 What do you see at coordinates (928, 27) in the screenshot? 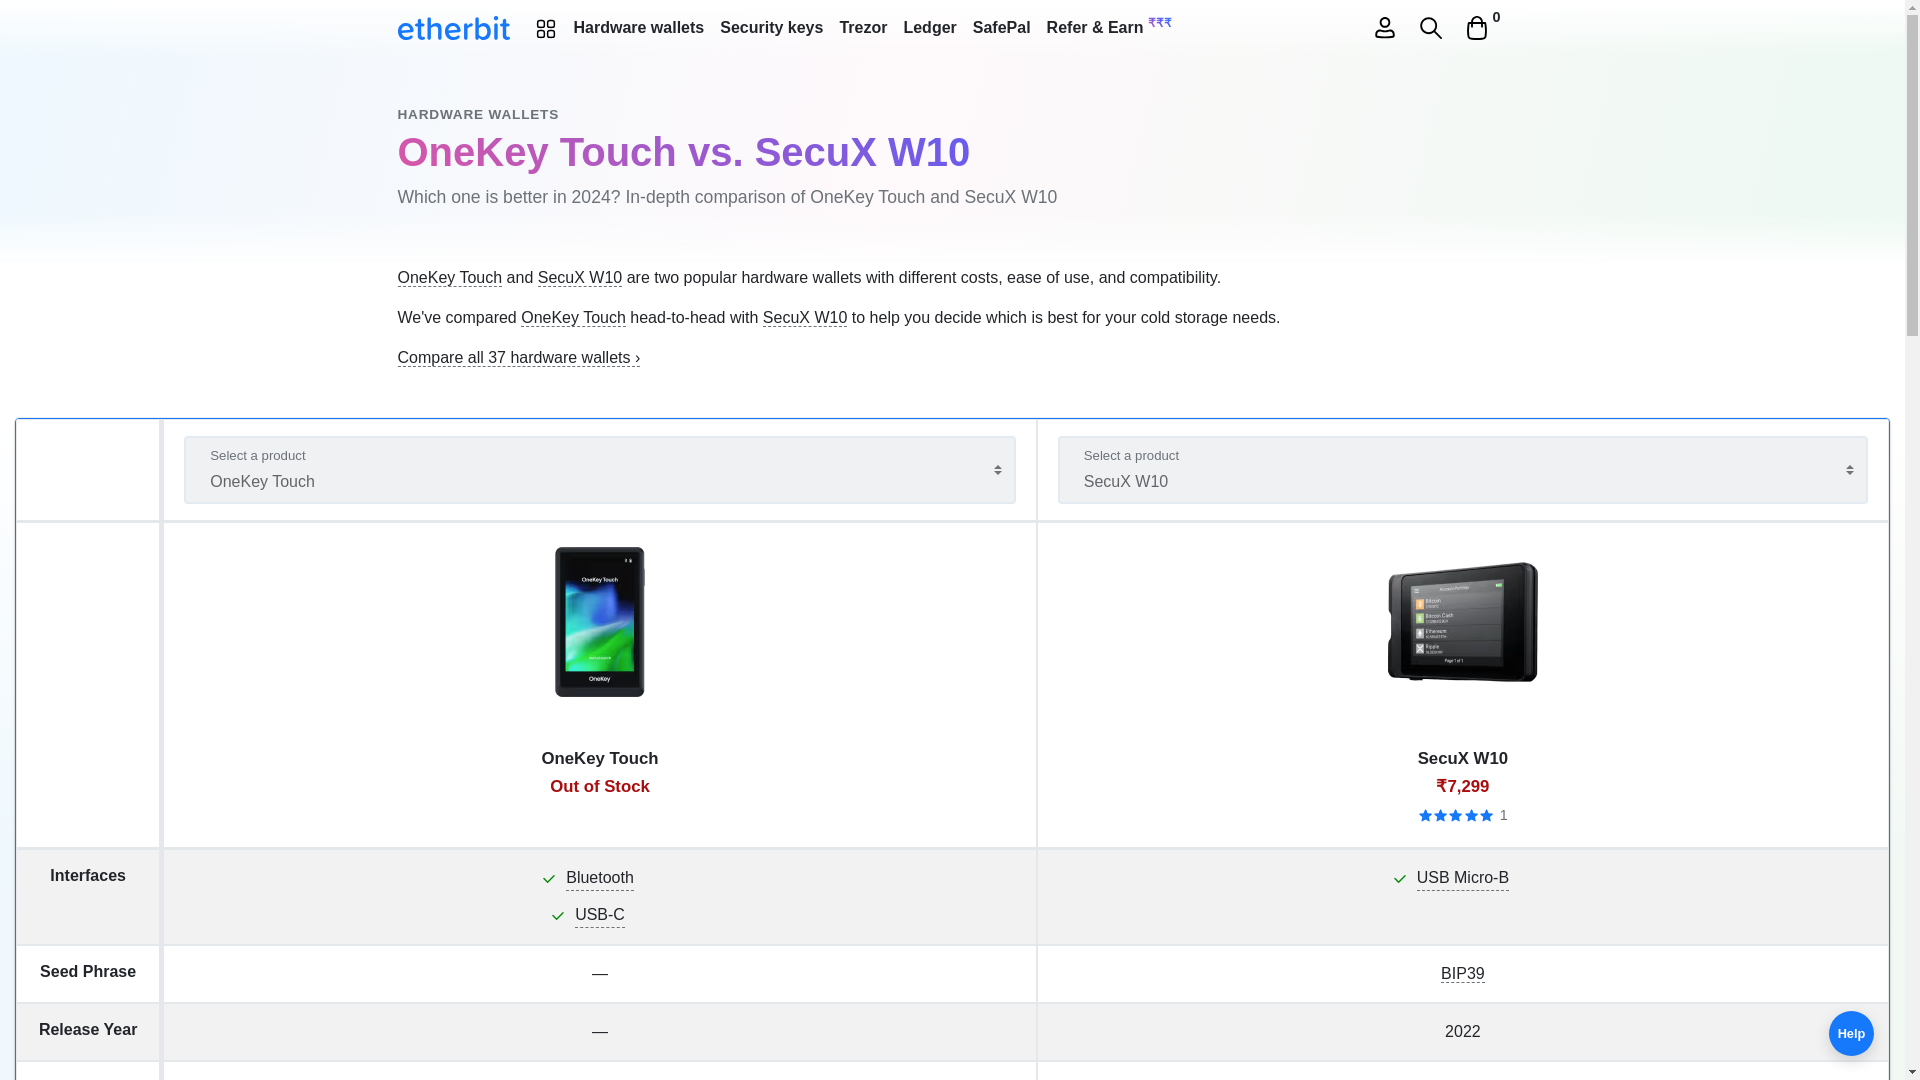
I see `Ledger` at bounding box center [928, 27].